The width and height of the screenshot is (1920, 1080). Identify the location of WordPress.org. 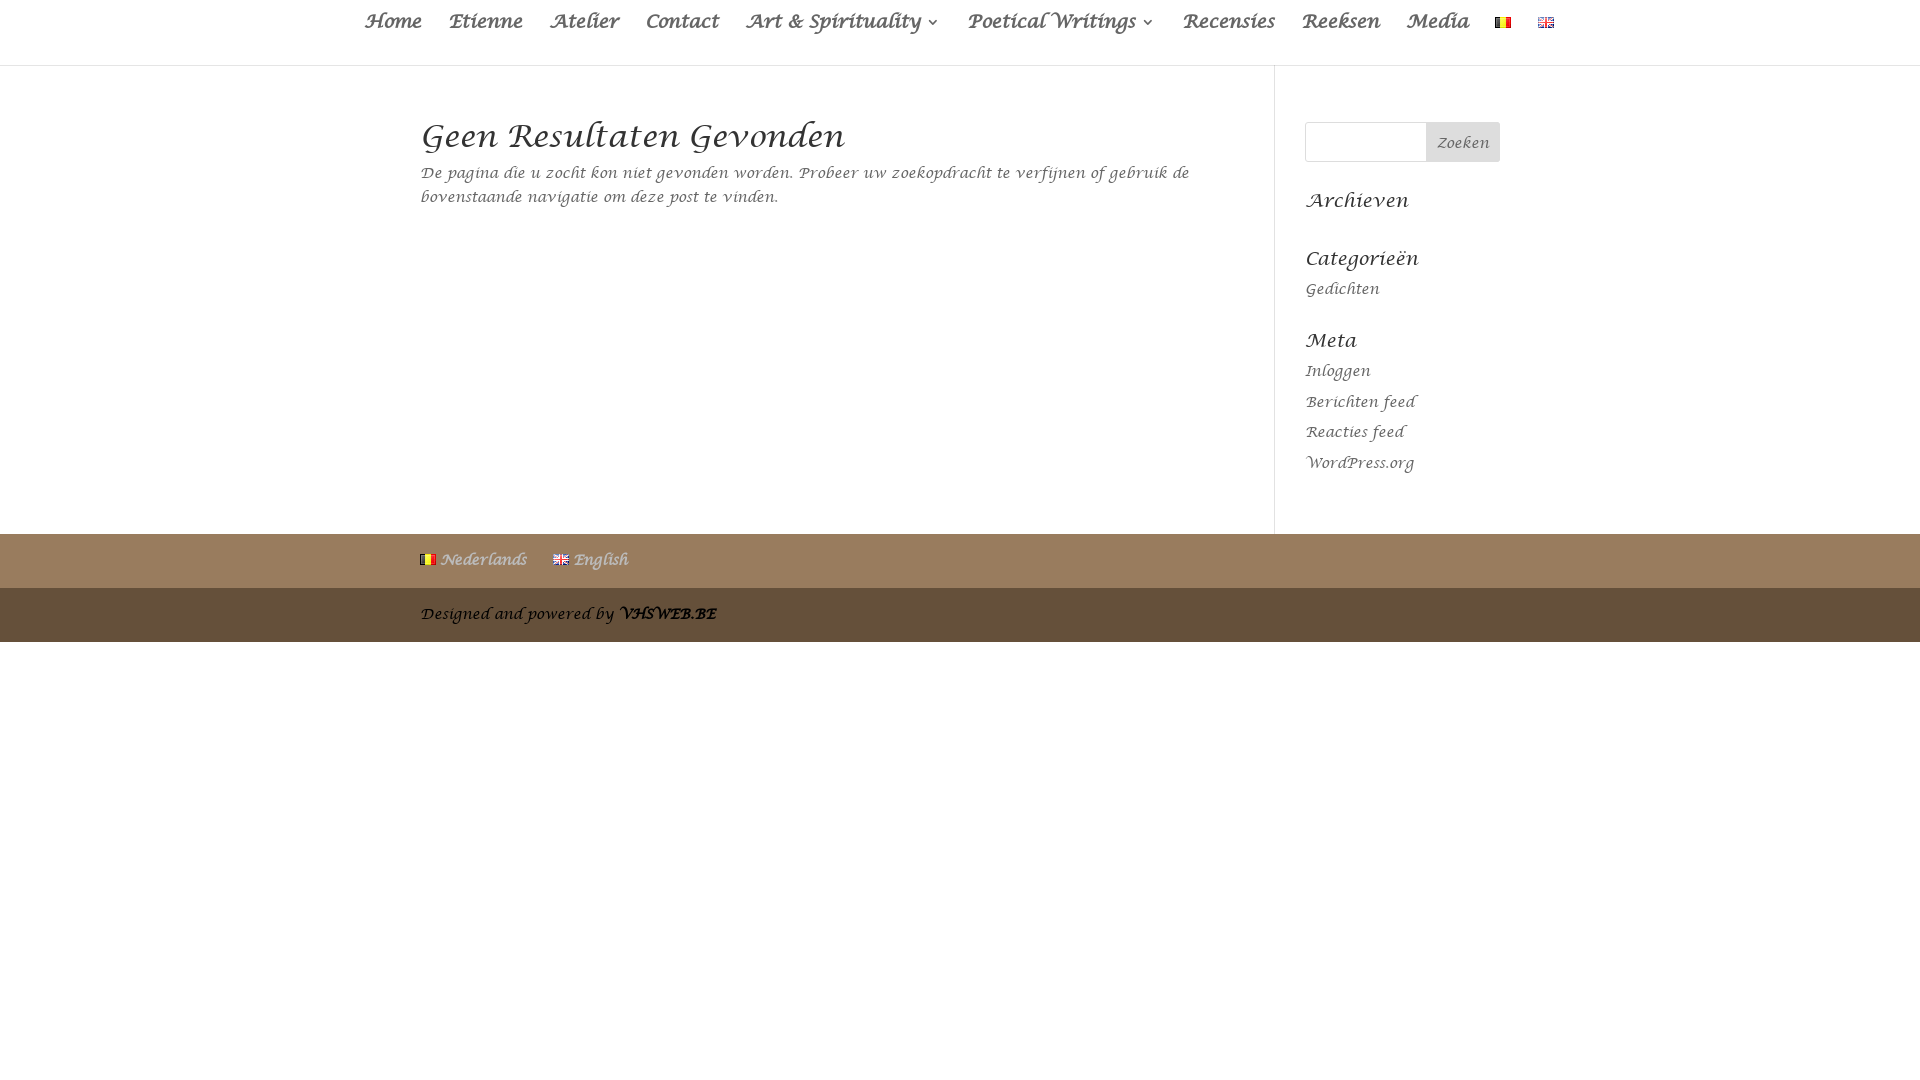
(1360, 463).